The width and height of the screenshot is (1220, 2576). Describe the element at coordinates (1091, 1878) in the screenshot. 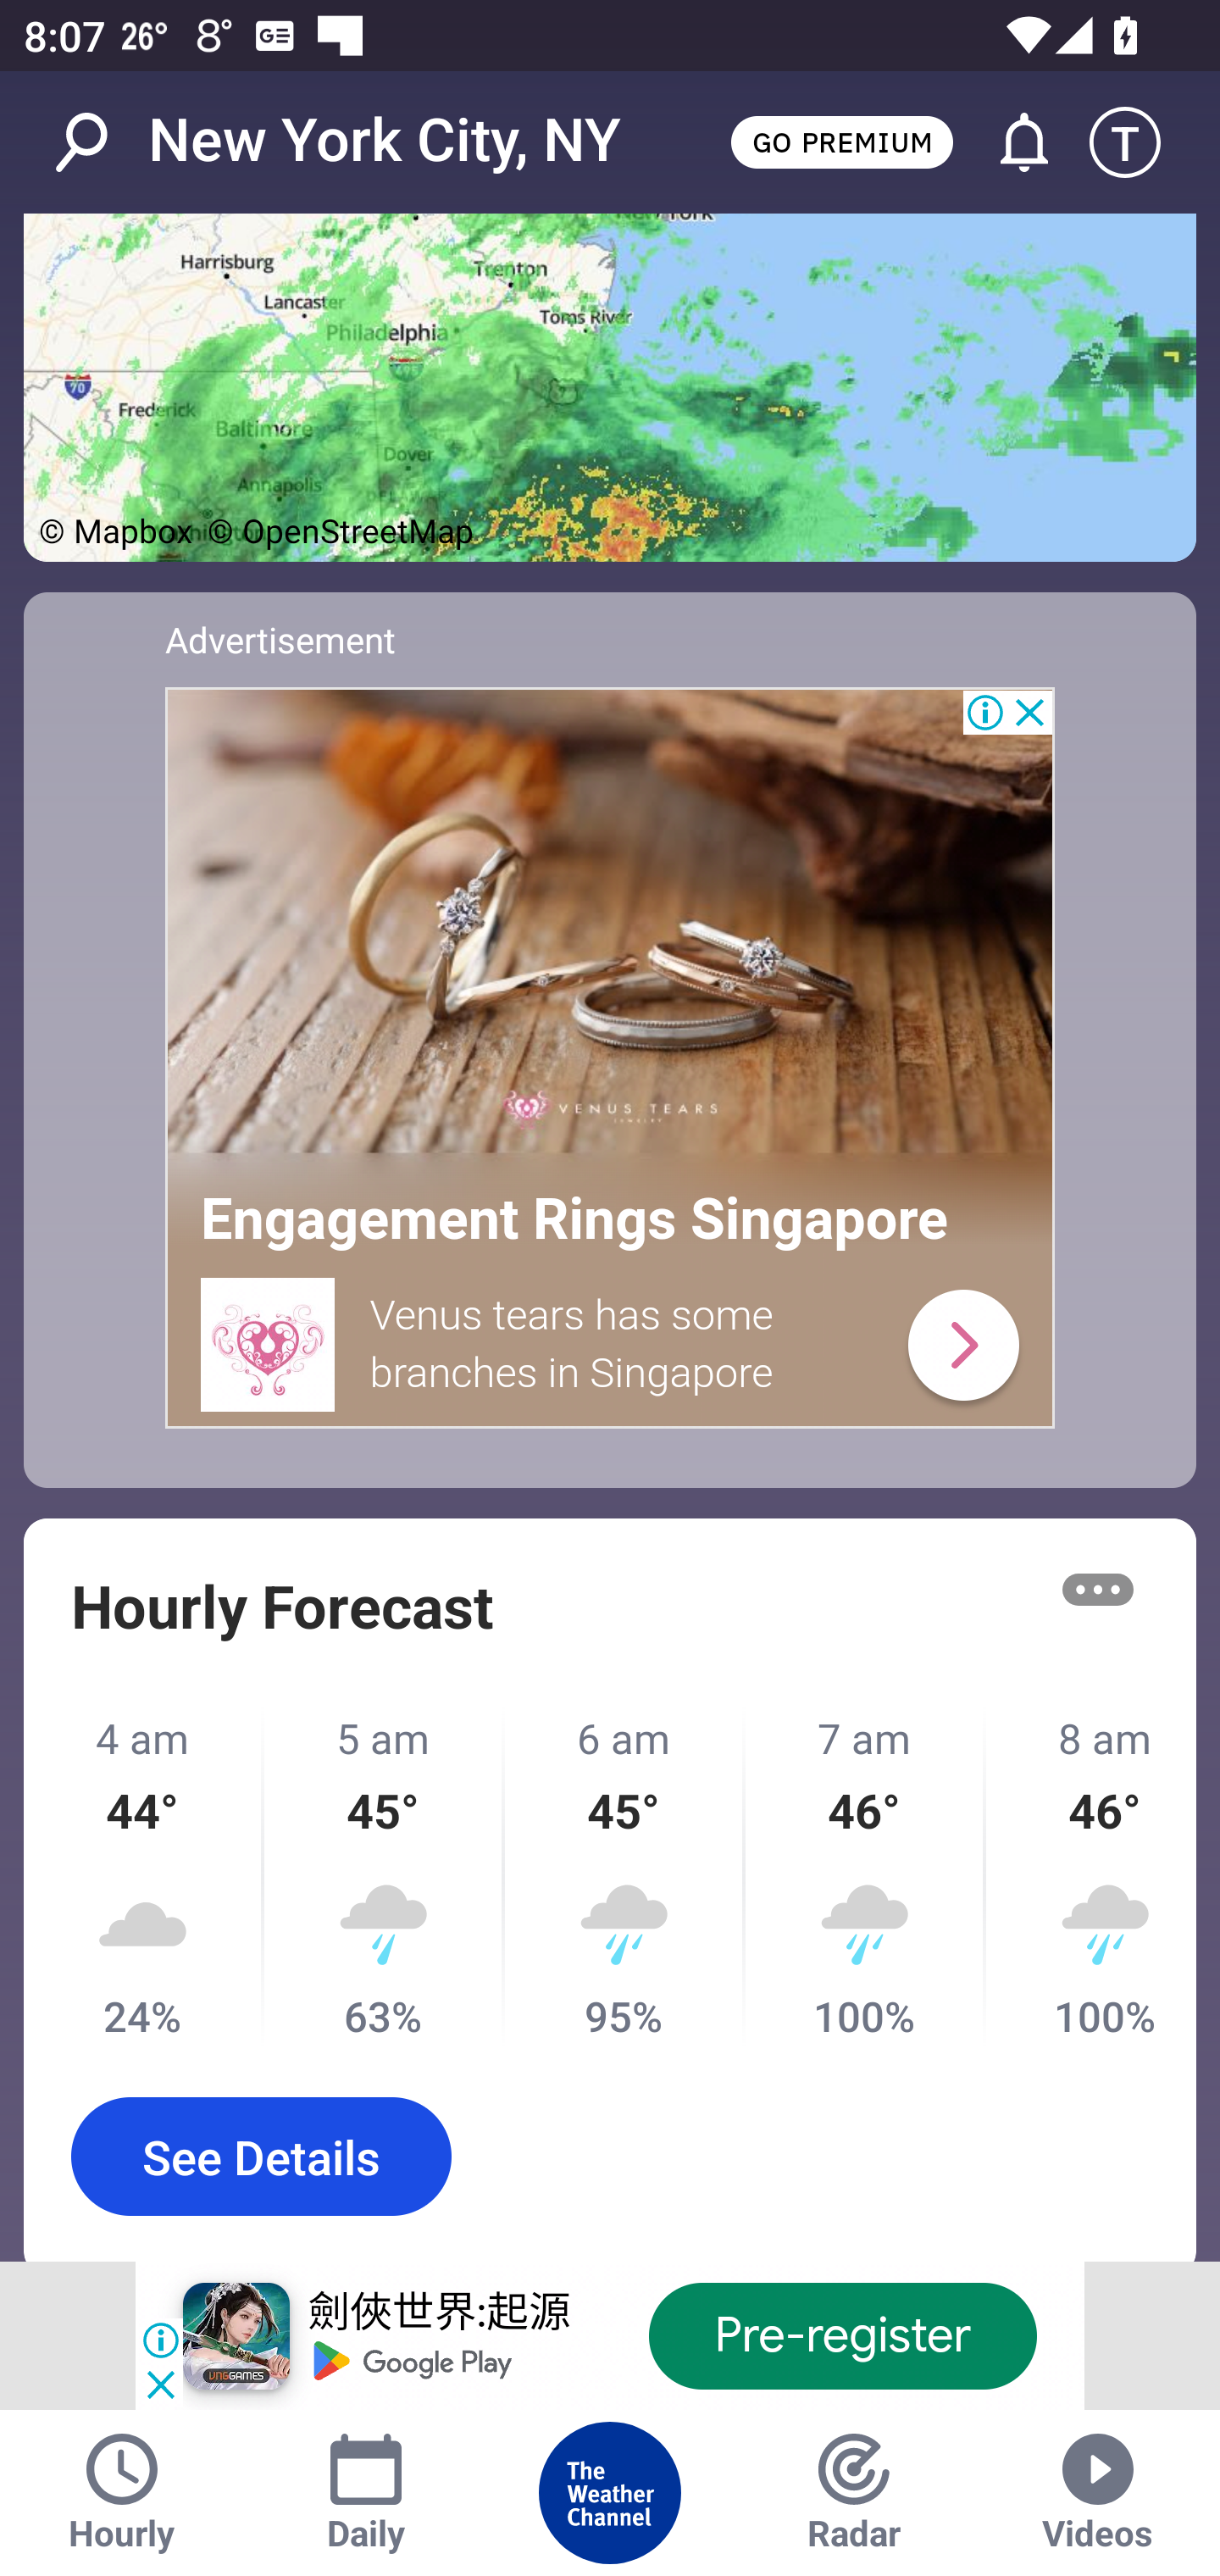

I see `8 am 46° 100%` at that location.